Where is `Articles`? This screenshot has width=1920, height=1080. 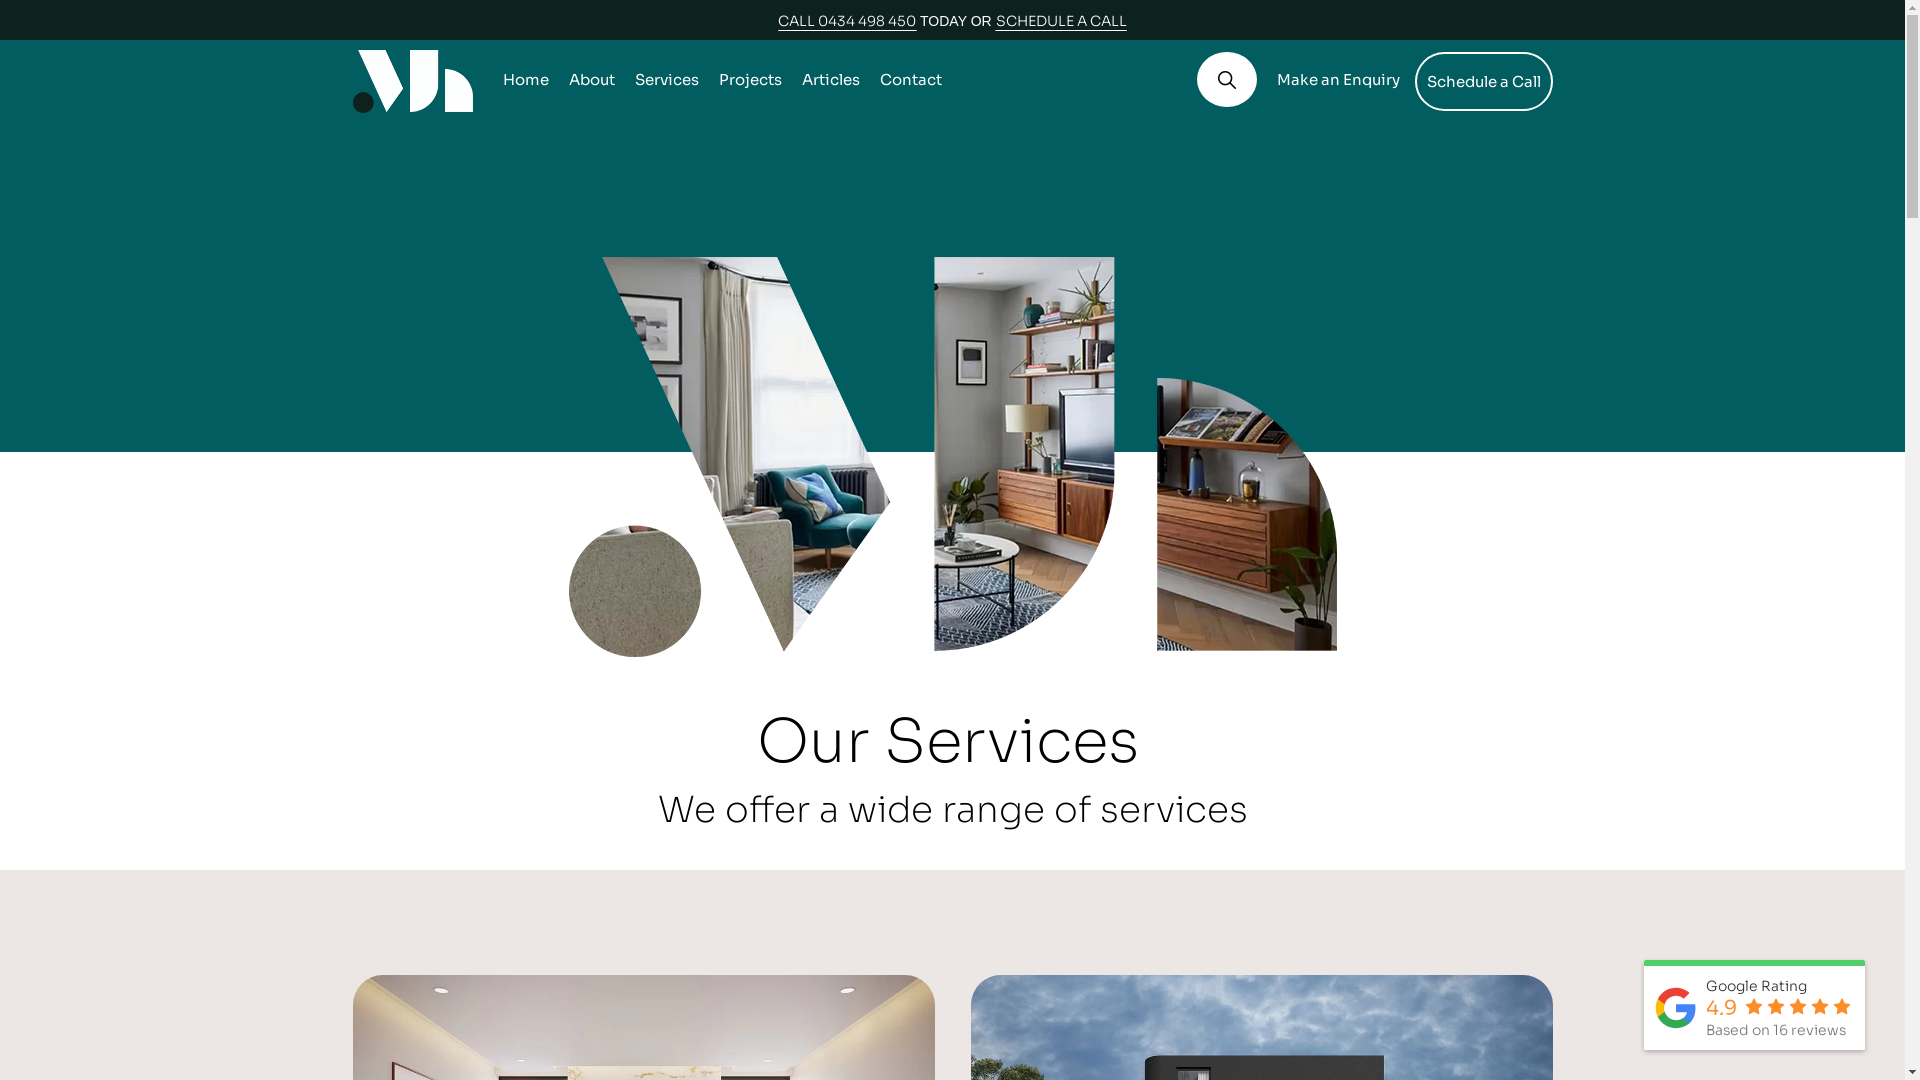 Articles is located at coordinates (831, 80).